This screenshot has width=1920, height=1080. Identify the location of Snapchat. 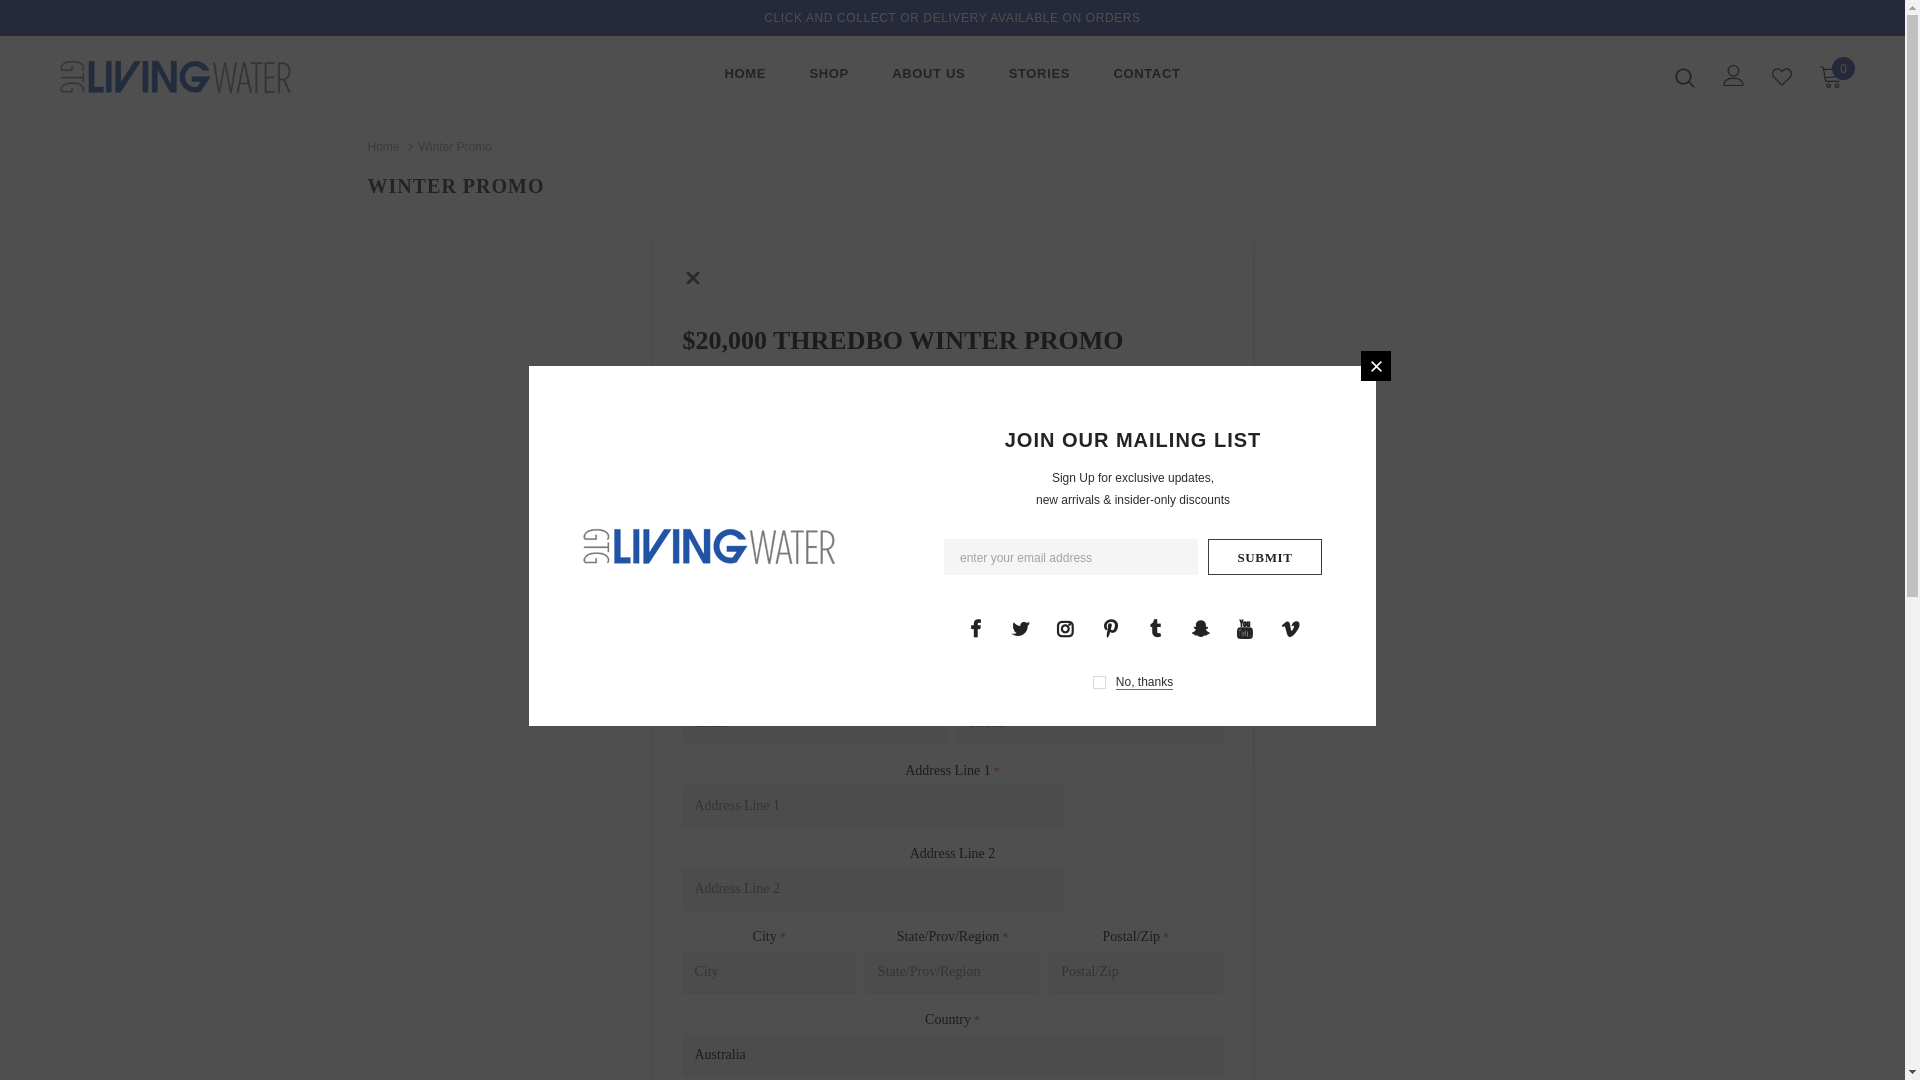
(1200, 628).